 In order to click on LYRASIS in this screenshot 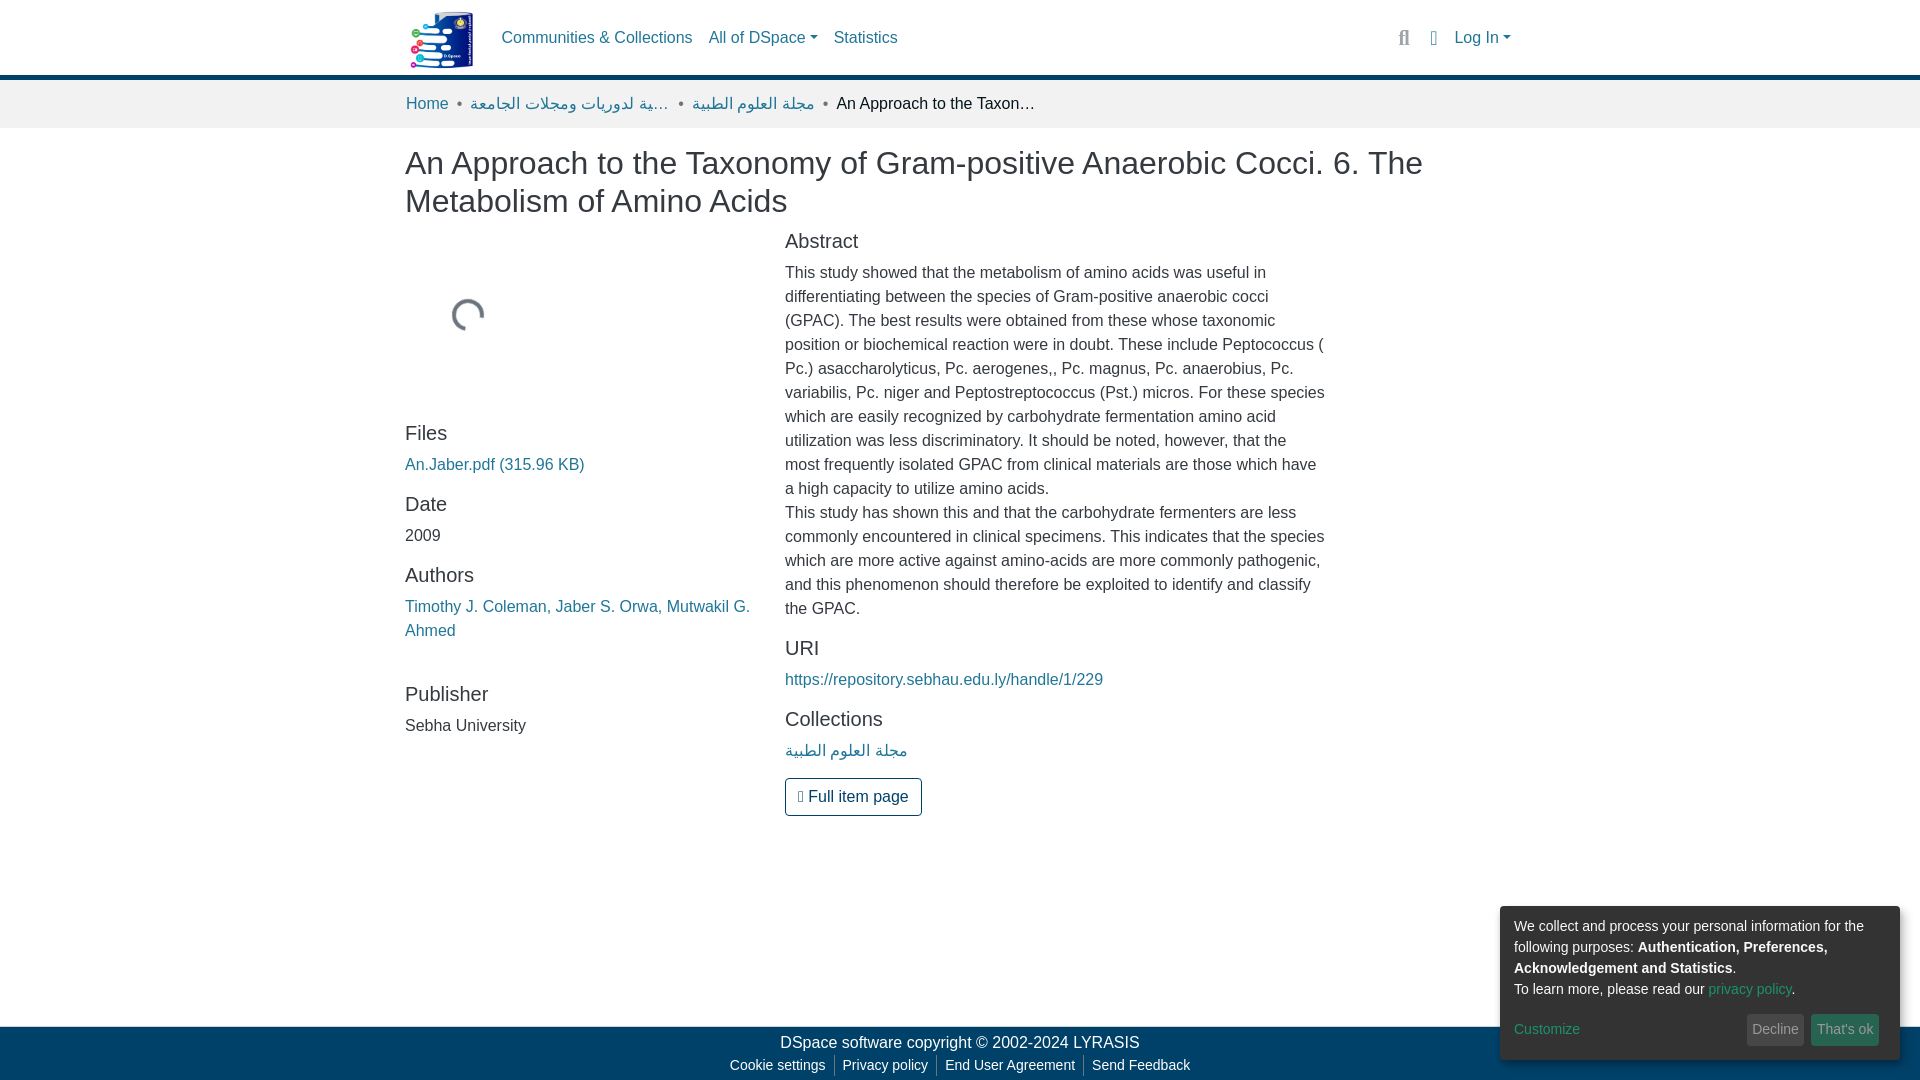, I will do `click(1106, 1042)`.